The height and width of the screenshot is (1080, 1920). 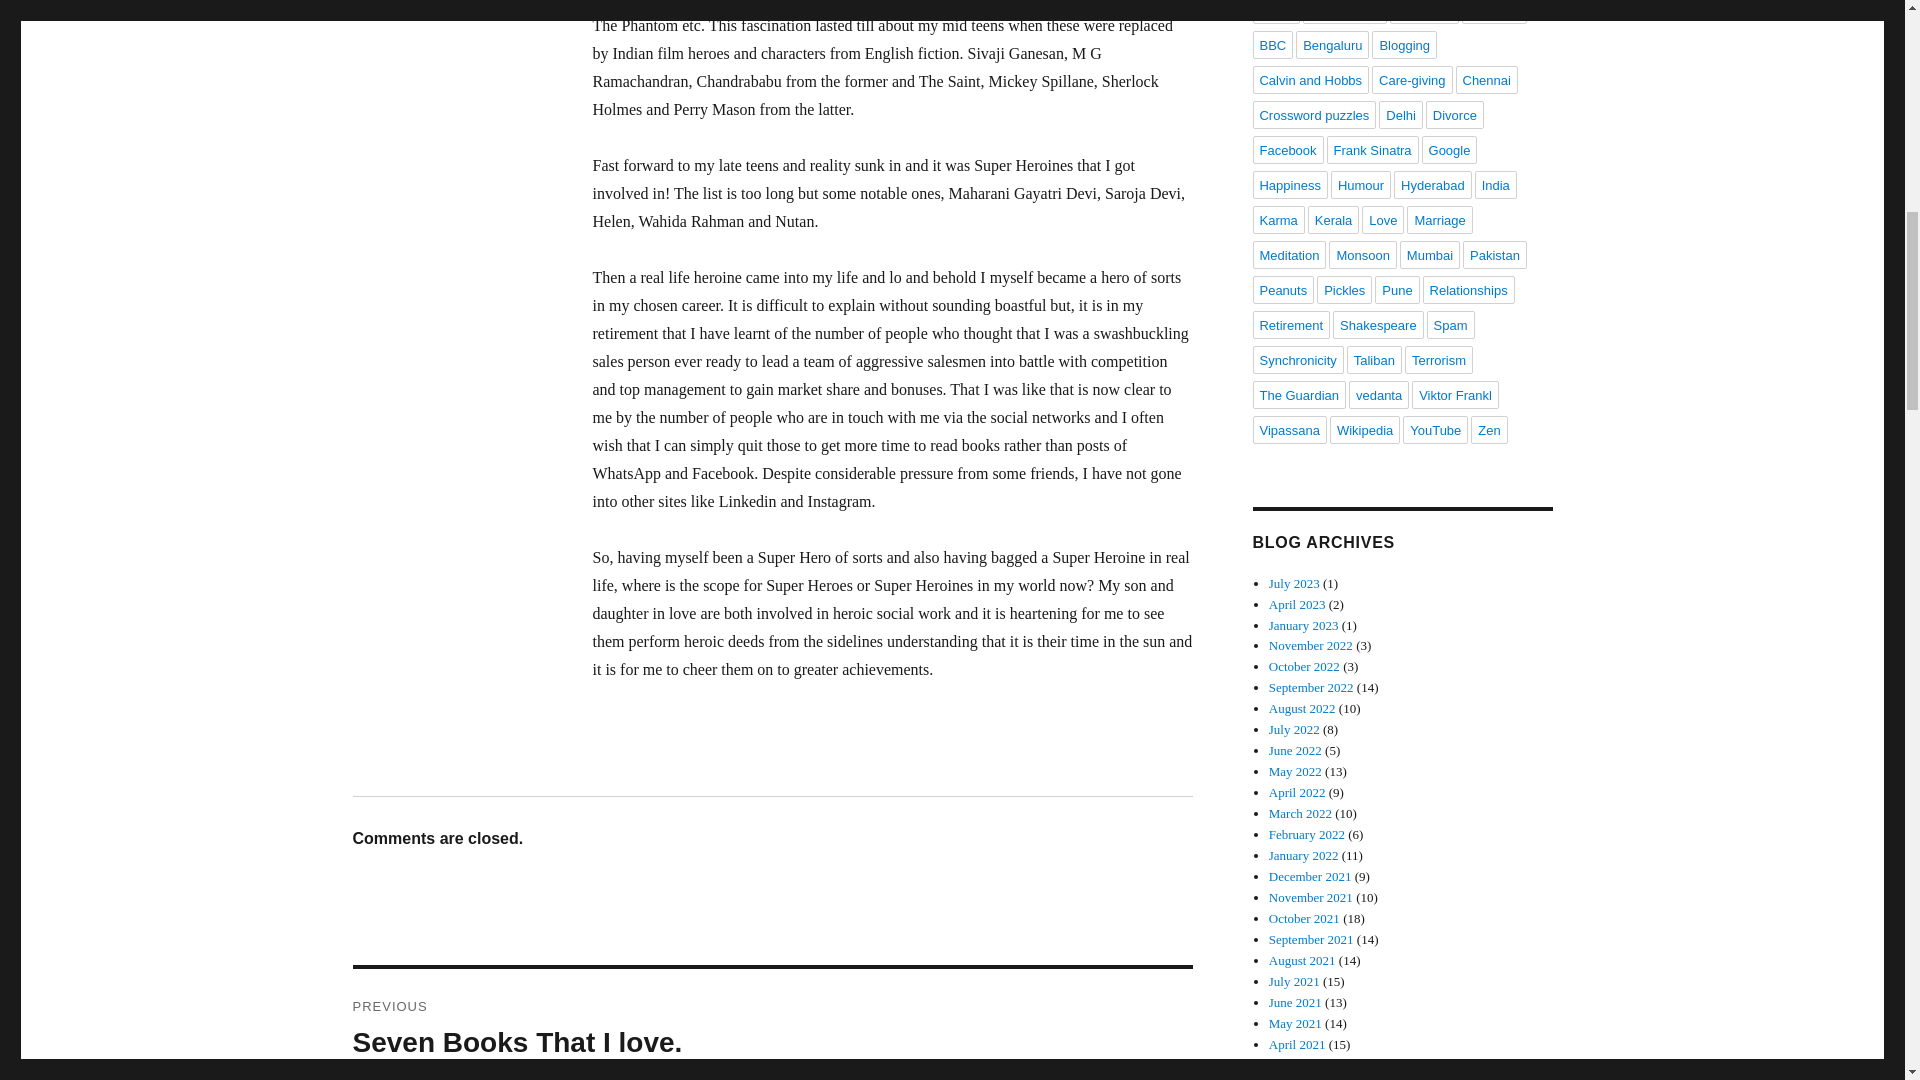 What do you see at coordinates (1344, 12) in the screenshot?
I see `Calvin and Hobbs` at bounding box center [1344, 12].